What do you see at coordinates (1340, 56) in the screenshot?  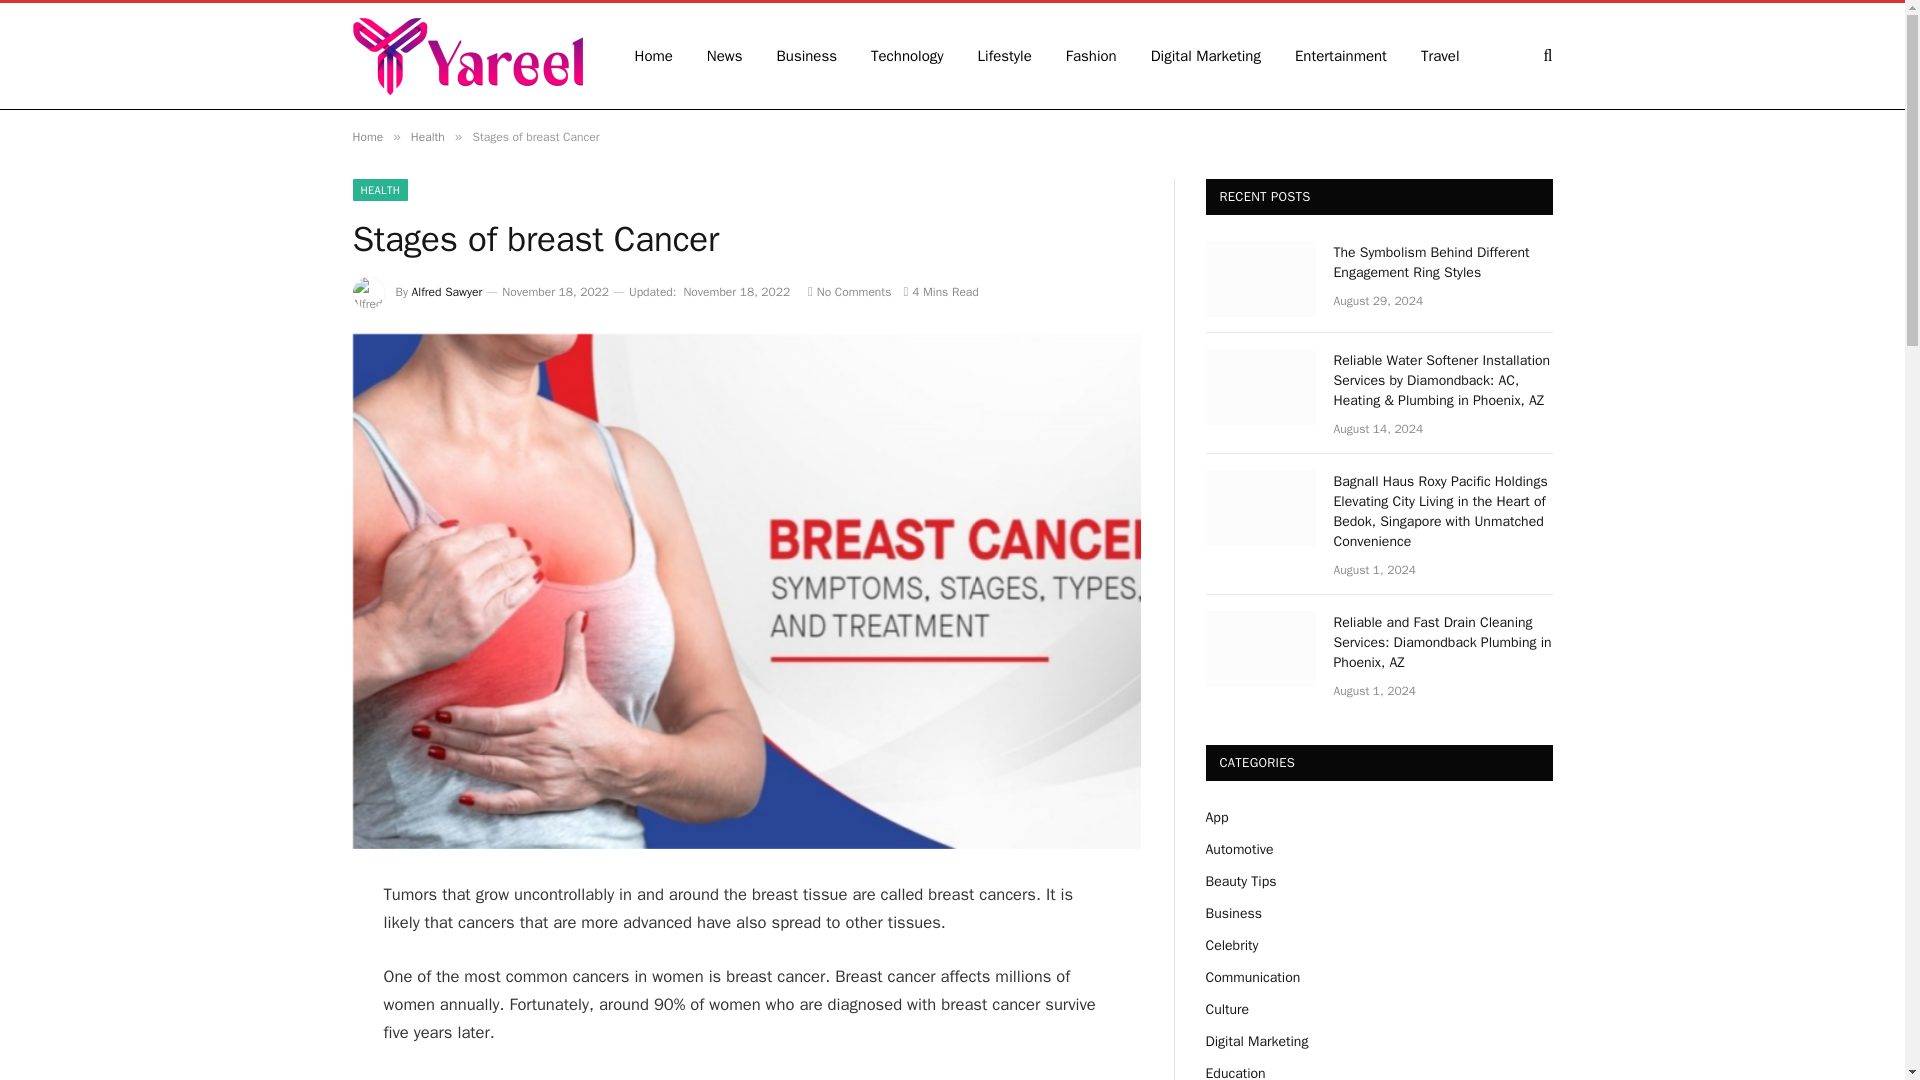 I see `Entertainment` at bounding box center [1340, 56].